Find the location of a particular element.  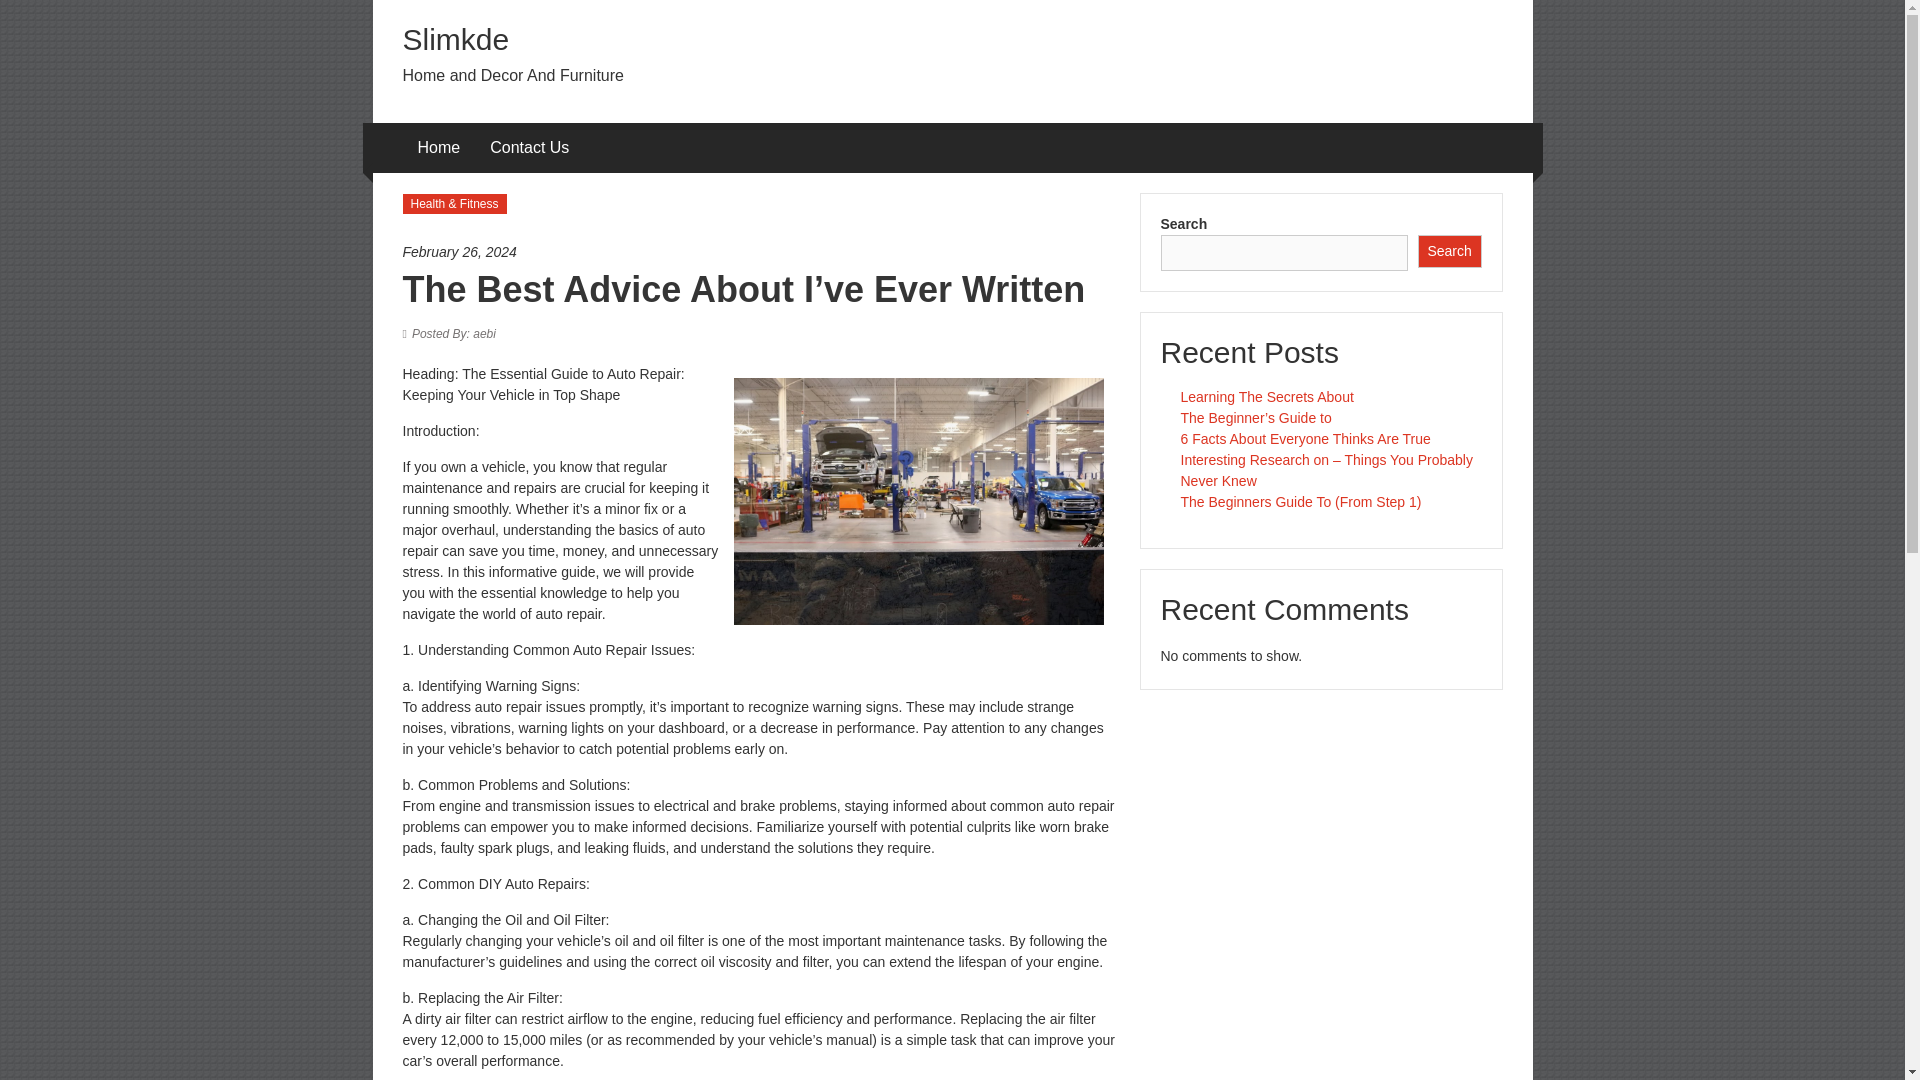

February 26, 2024 is located at coordinates (759, 252).